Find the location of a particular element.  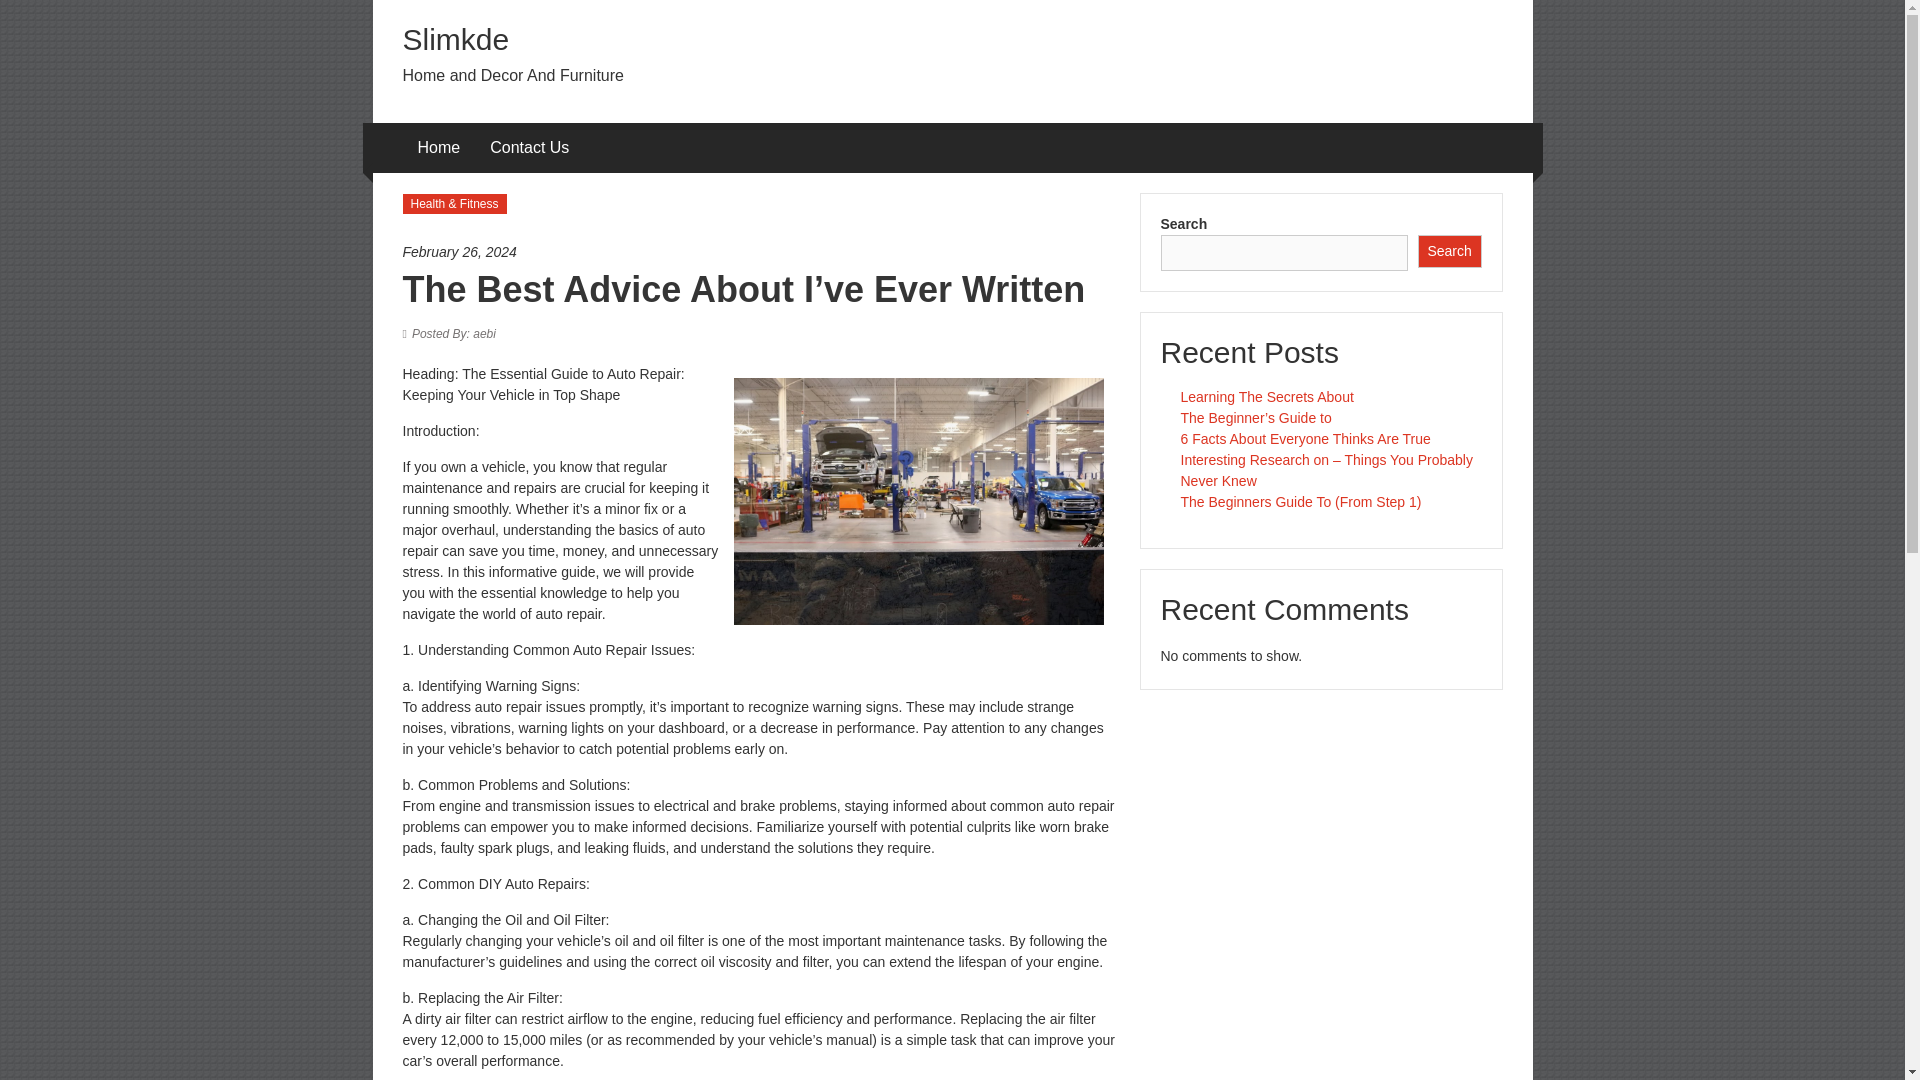

February 26, 2024 is located at coordinates (759, 252).